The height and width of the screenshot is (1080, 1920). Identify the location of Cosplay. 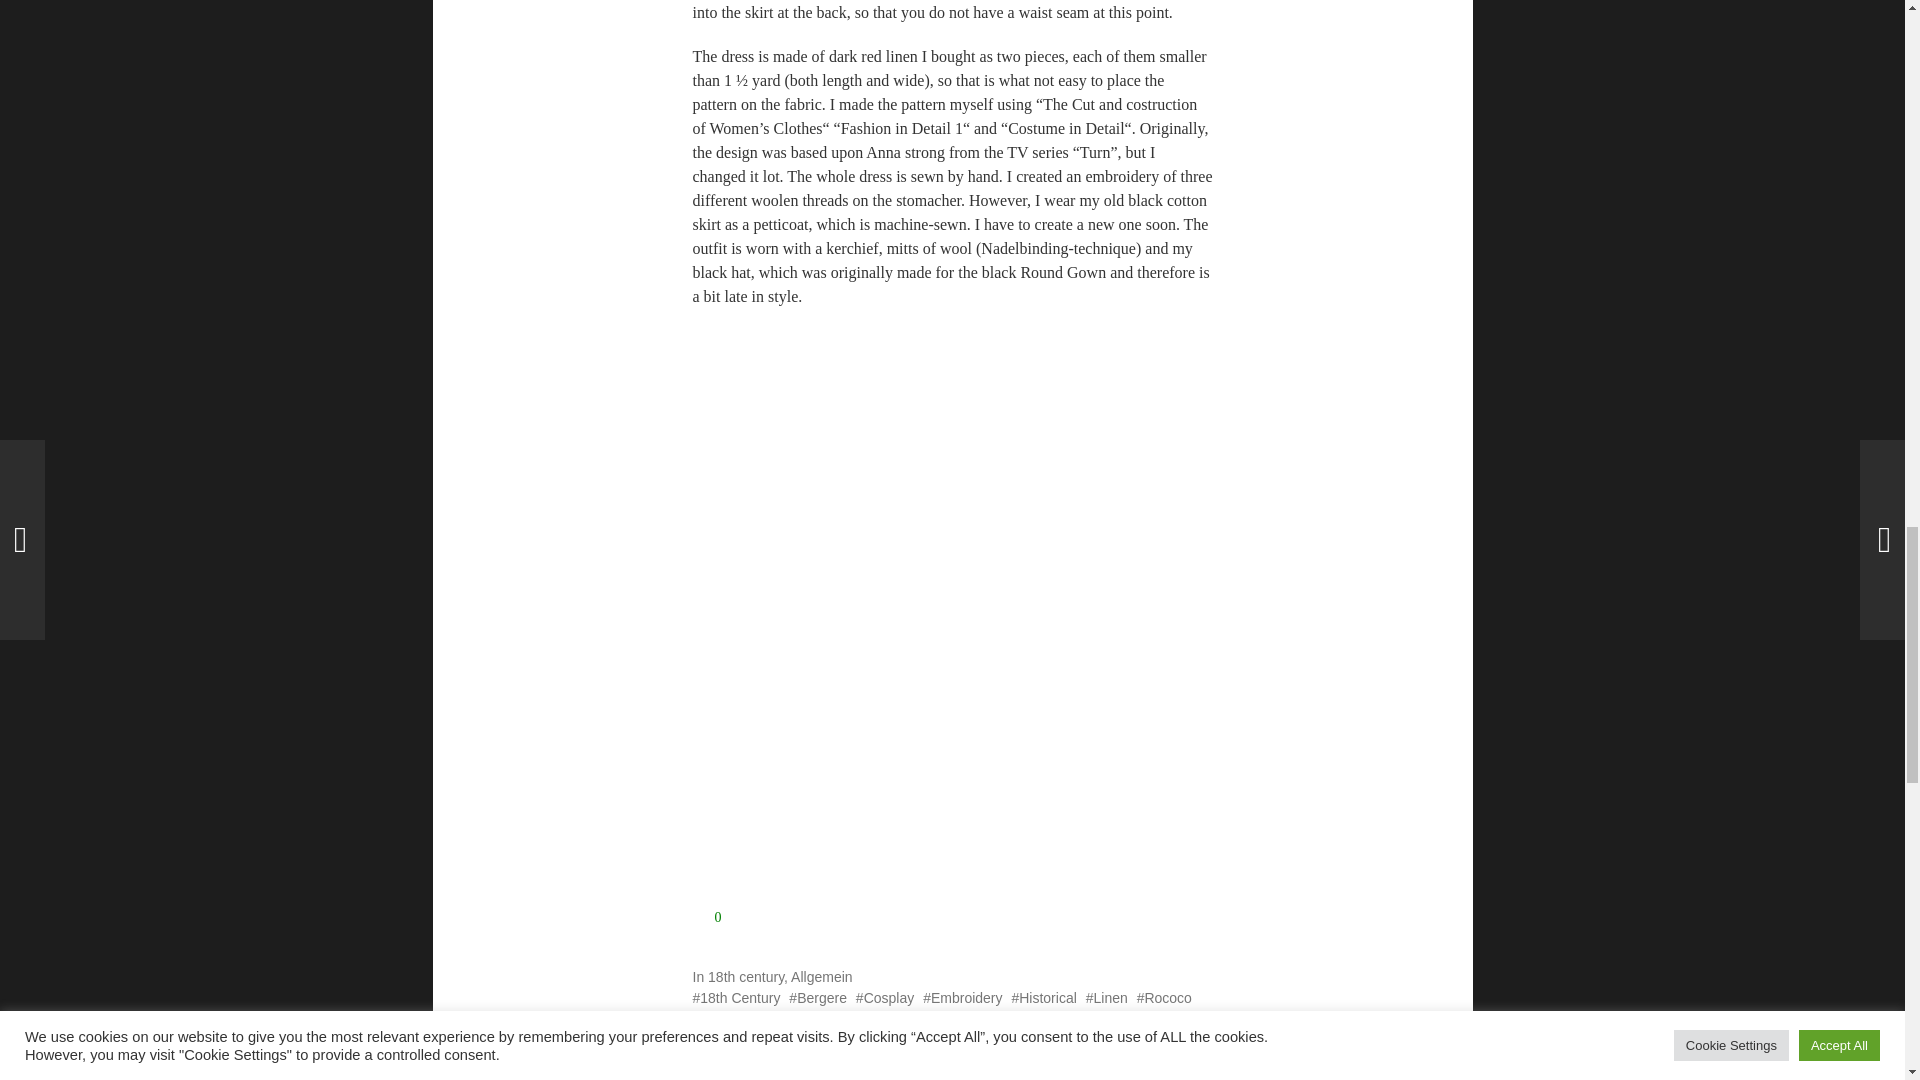
(884, 998).